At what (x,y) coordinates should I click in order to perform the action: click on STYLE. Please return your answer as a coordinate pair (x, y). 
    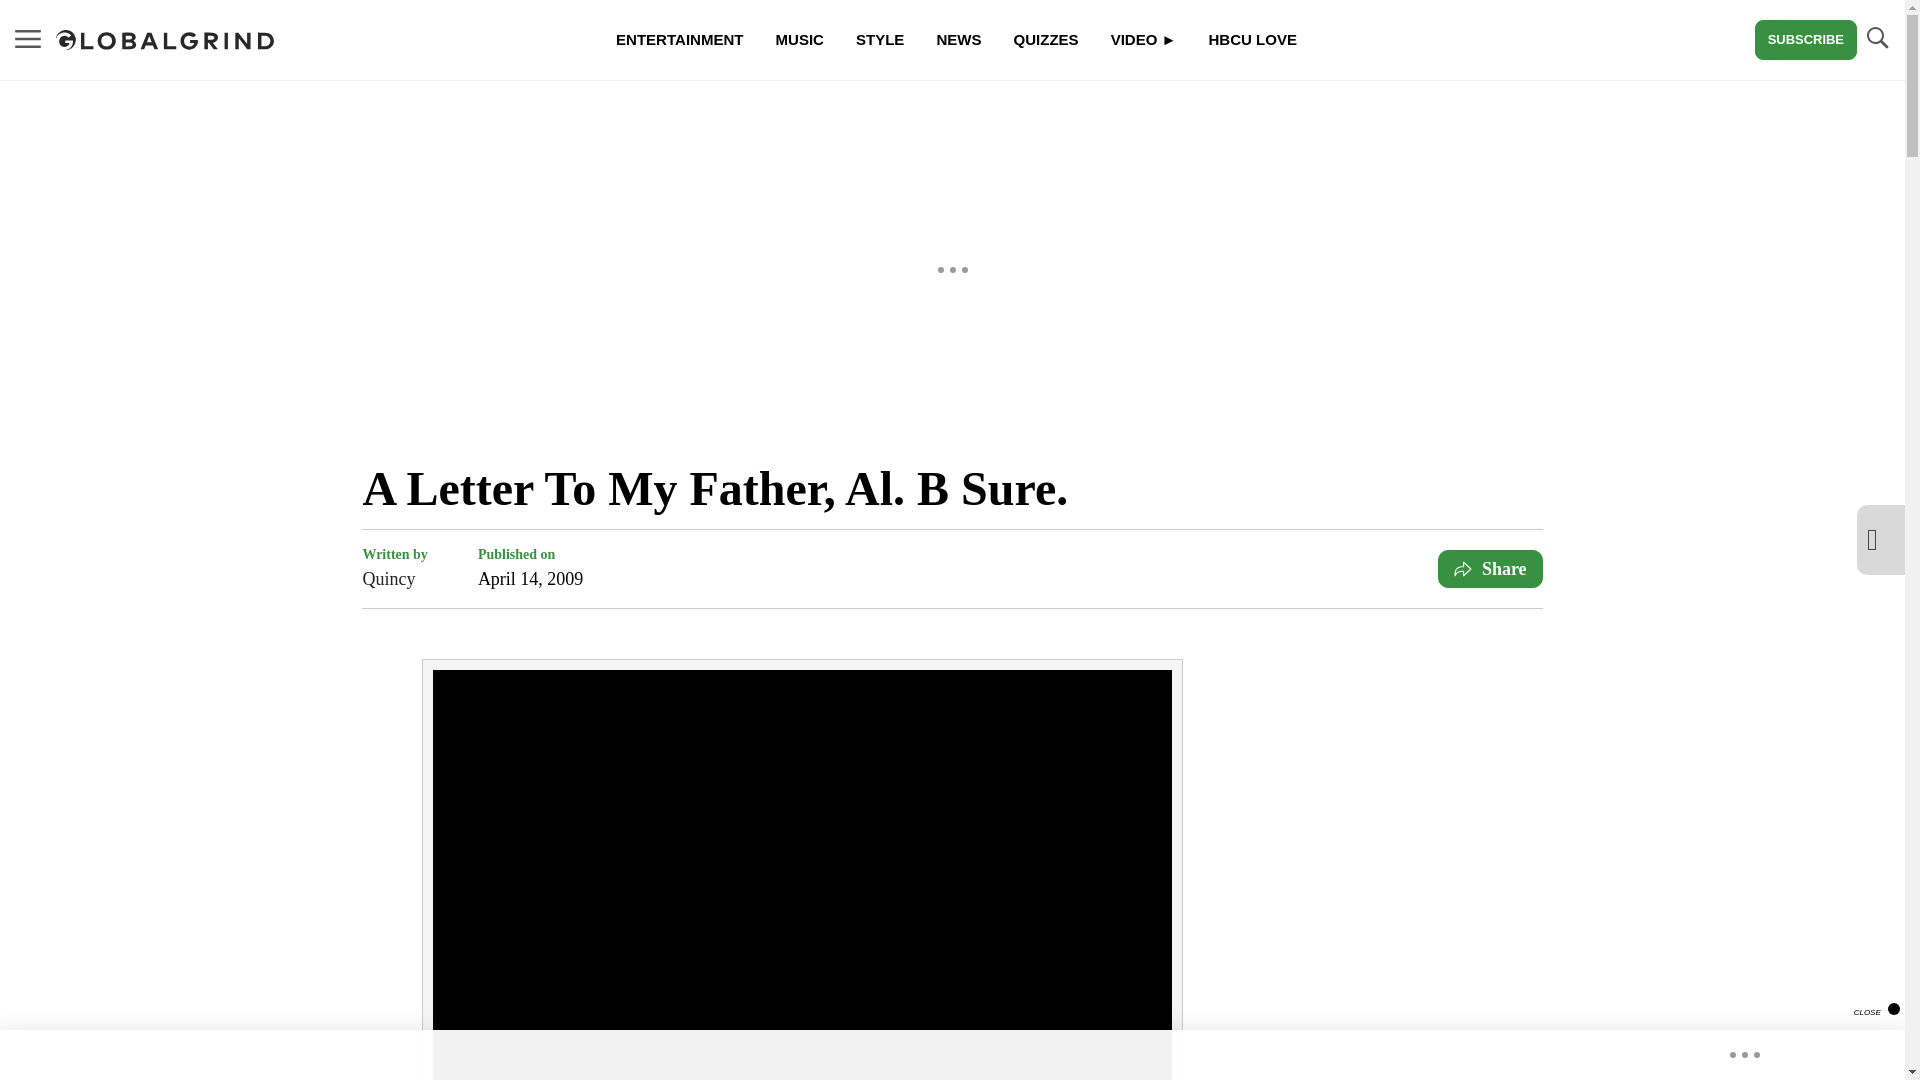
    Looking at the image, I should click on (880, 40).